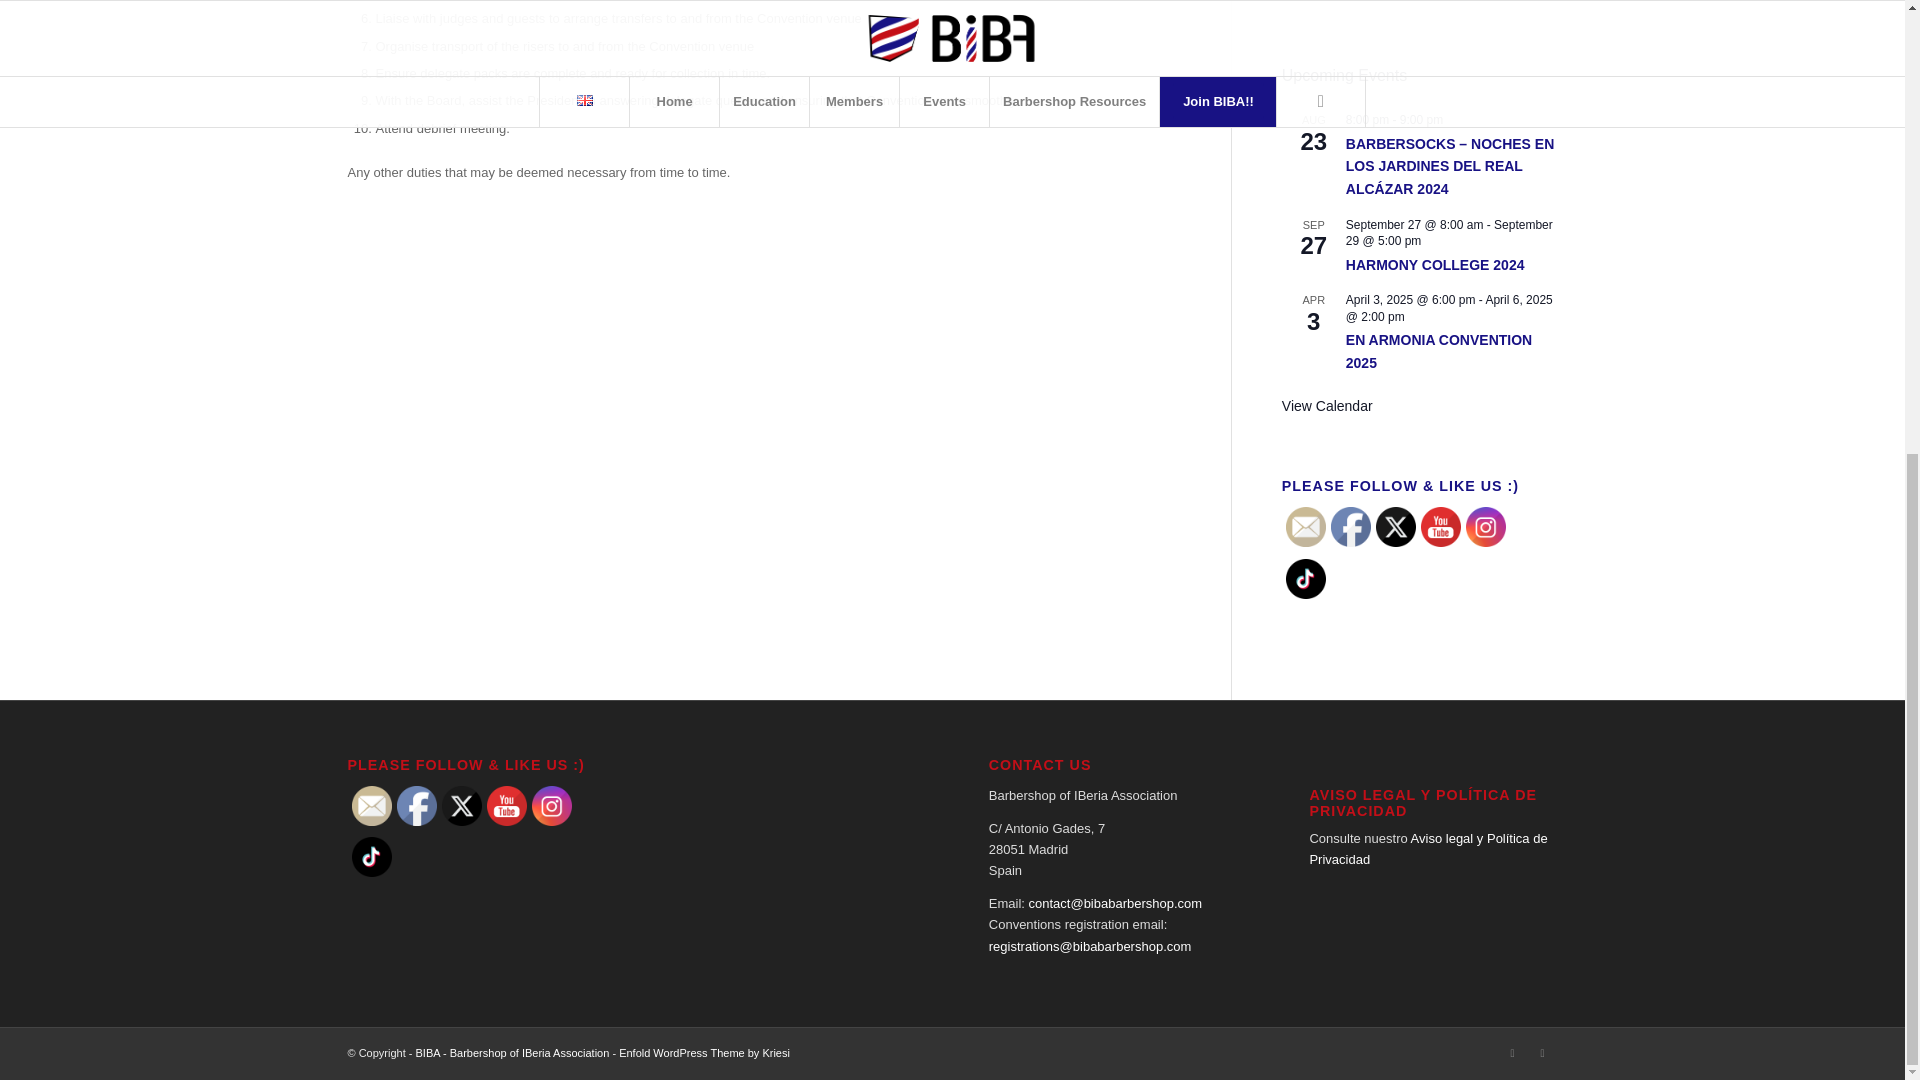 The height and width of the screenshot is (1080, 1920). I want to click on Facebook, so click(1350, 526).